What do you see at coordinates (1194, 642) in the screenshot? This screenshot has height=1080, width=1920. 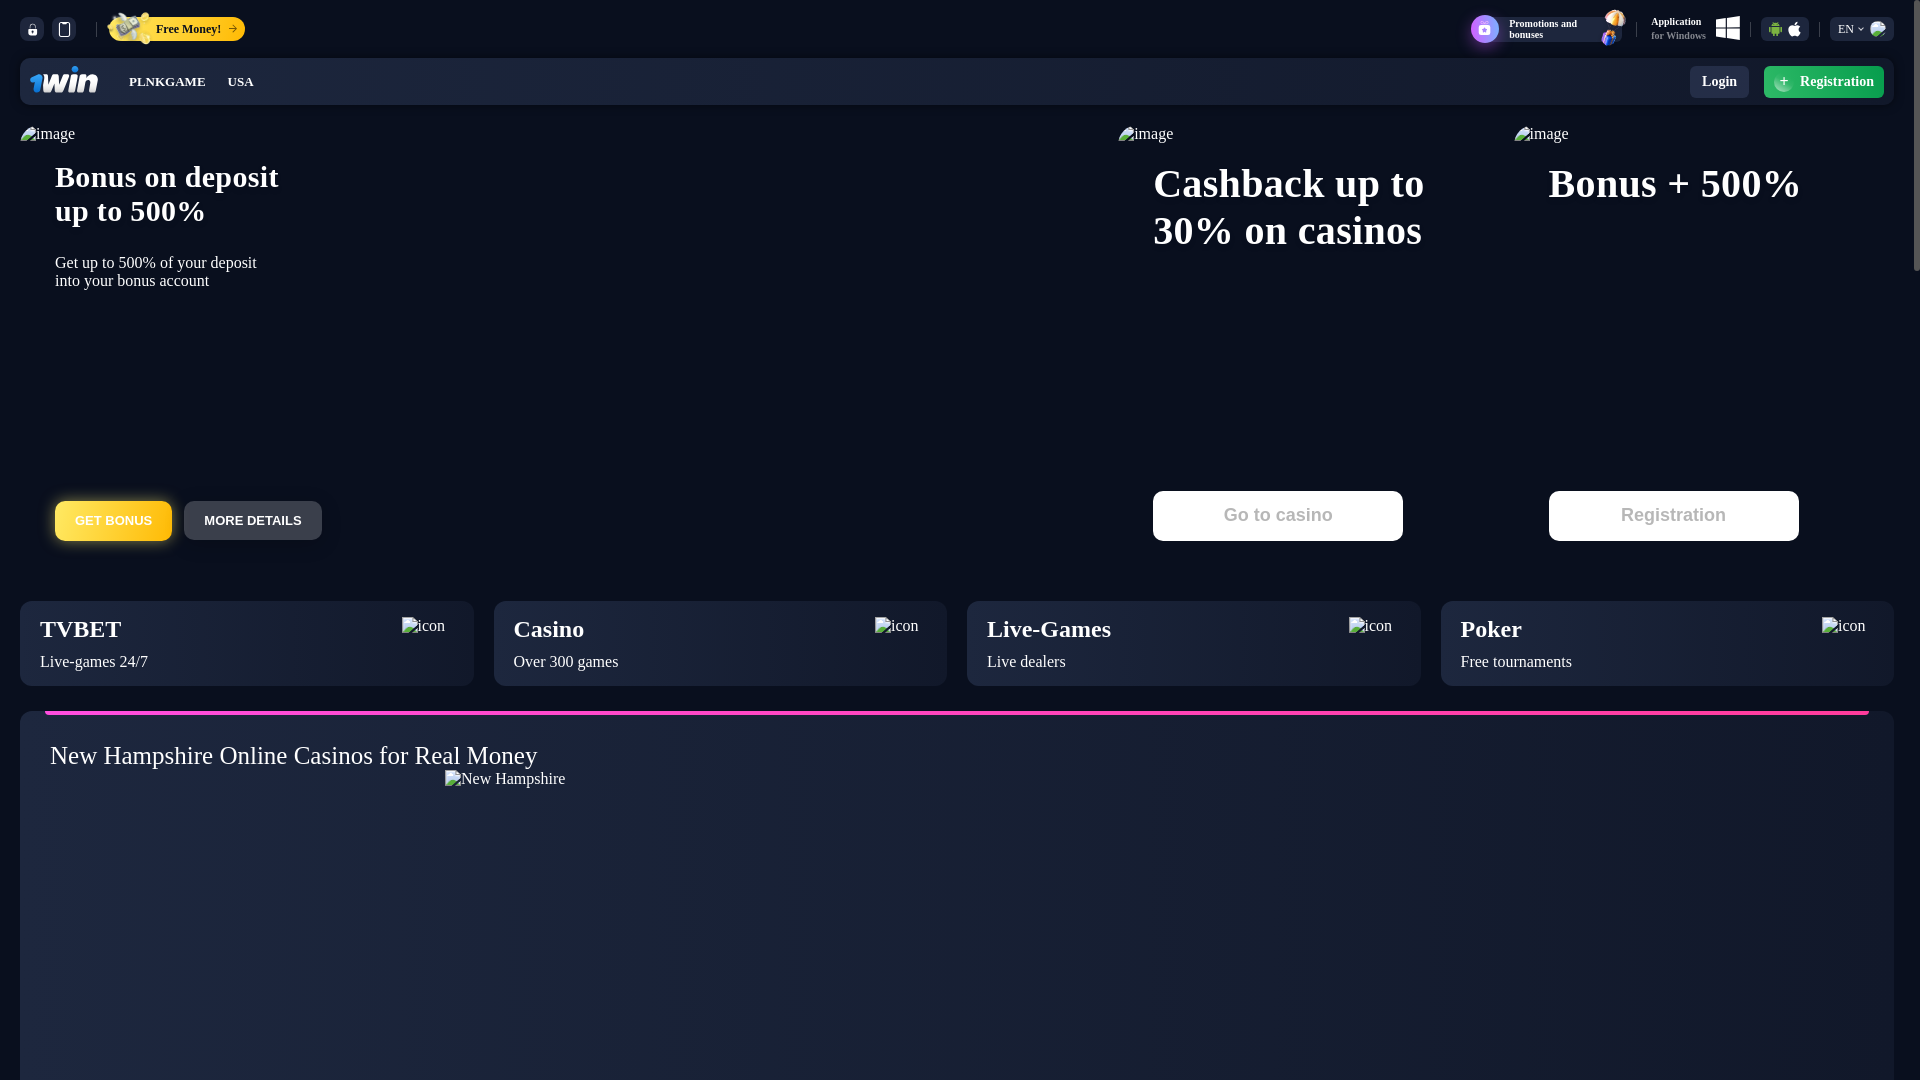 I see `Promotions and bonuses` at bounding box center [1194, 642].